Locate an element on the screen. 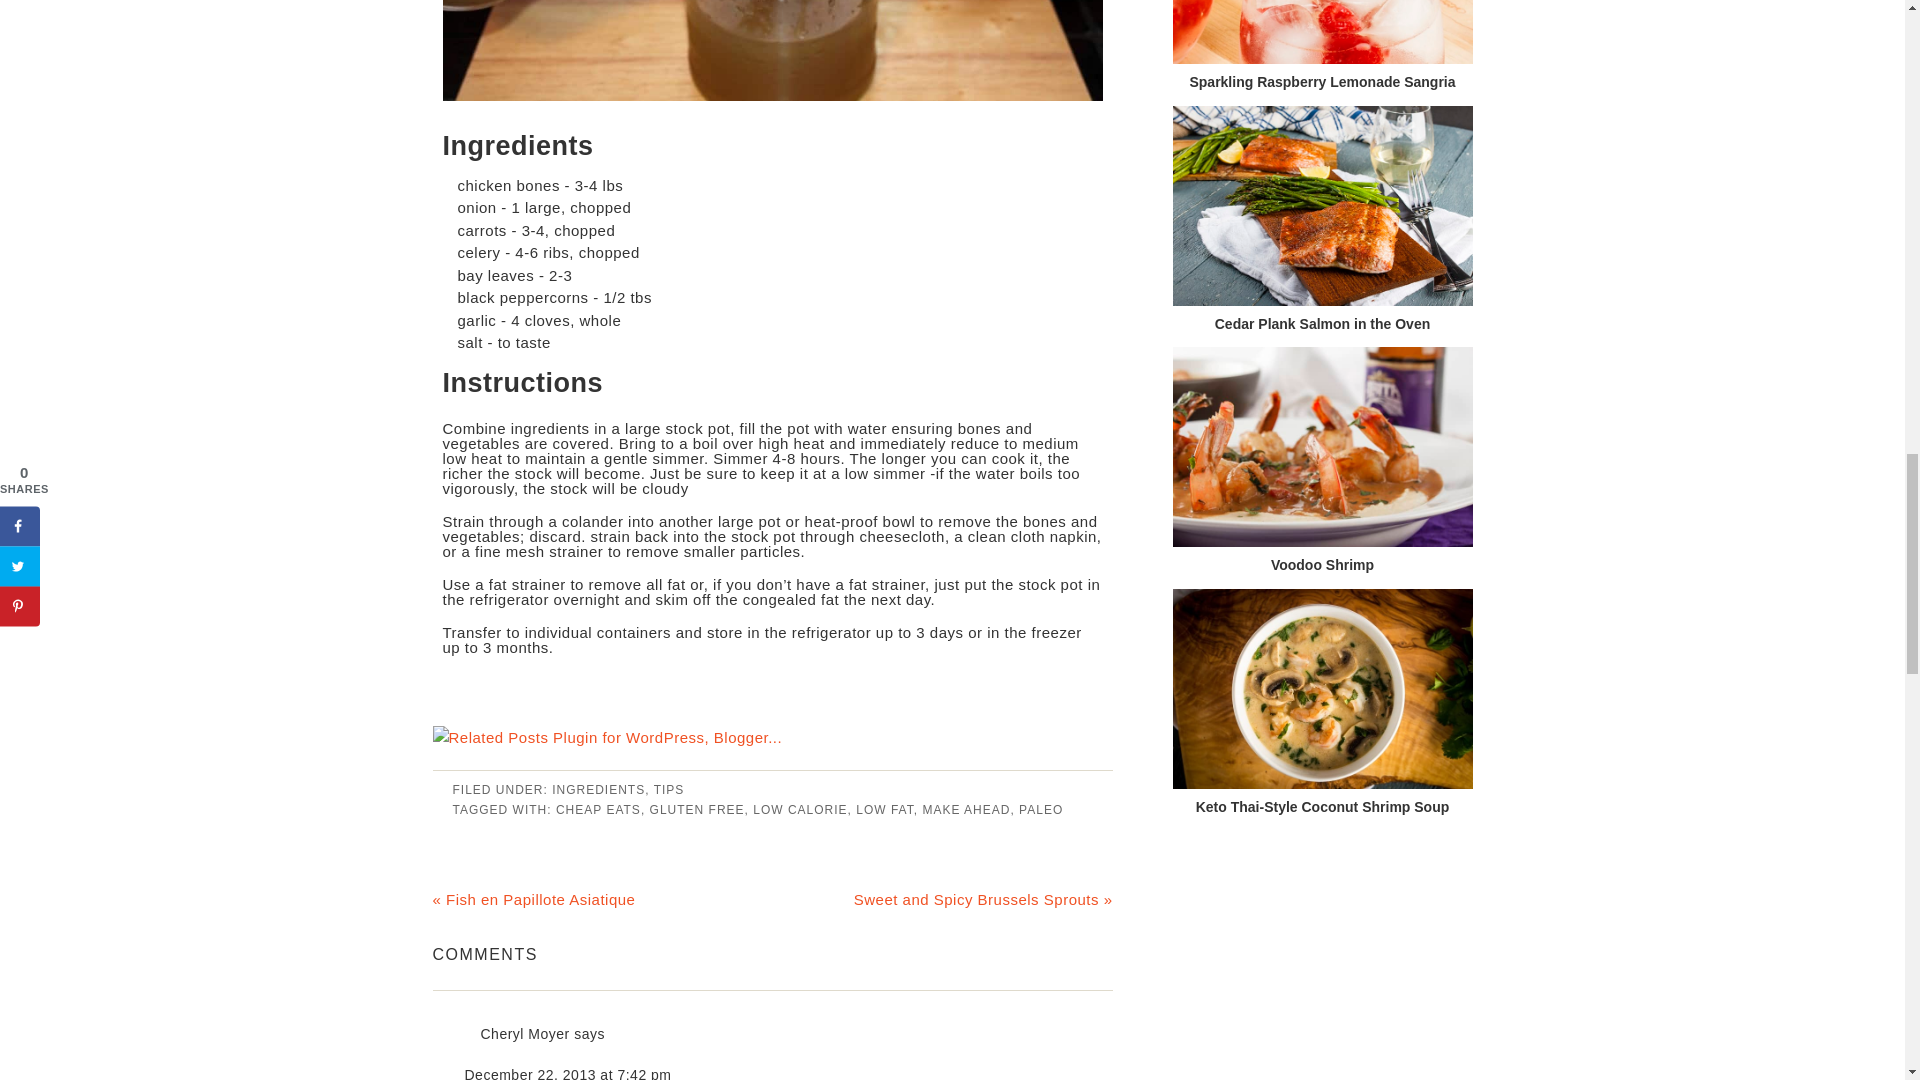 Image resolution: width=1920 pixels, height=1080 pixels. Make Your Own Chicken Stock is located at coordinates (772, 50).